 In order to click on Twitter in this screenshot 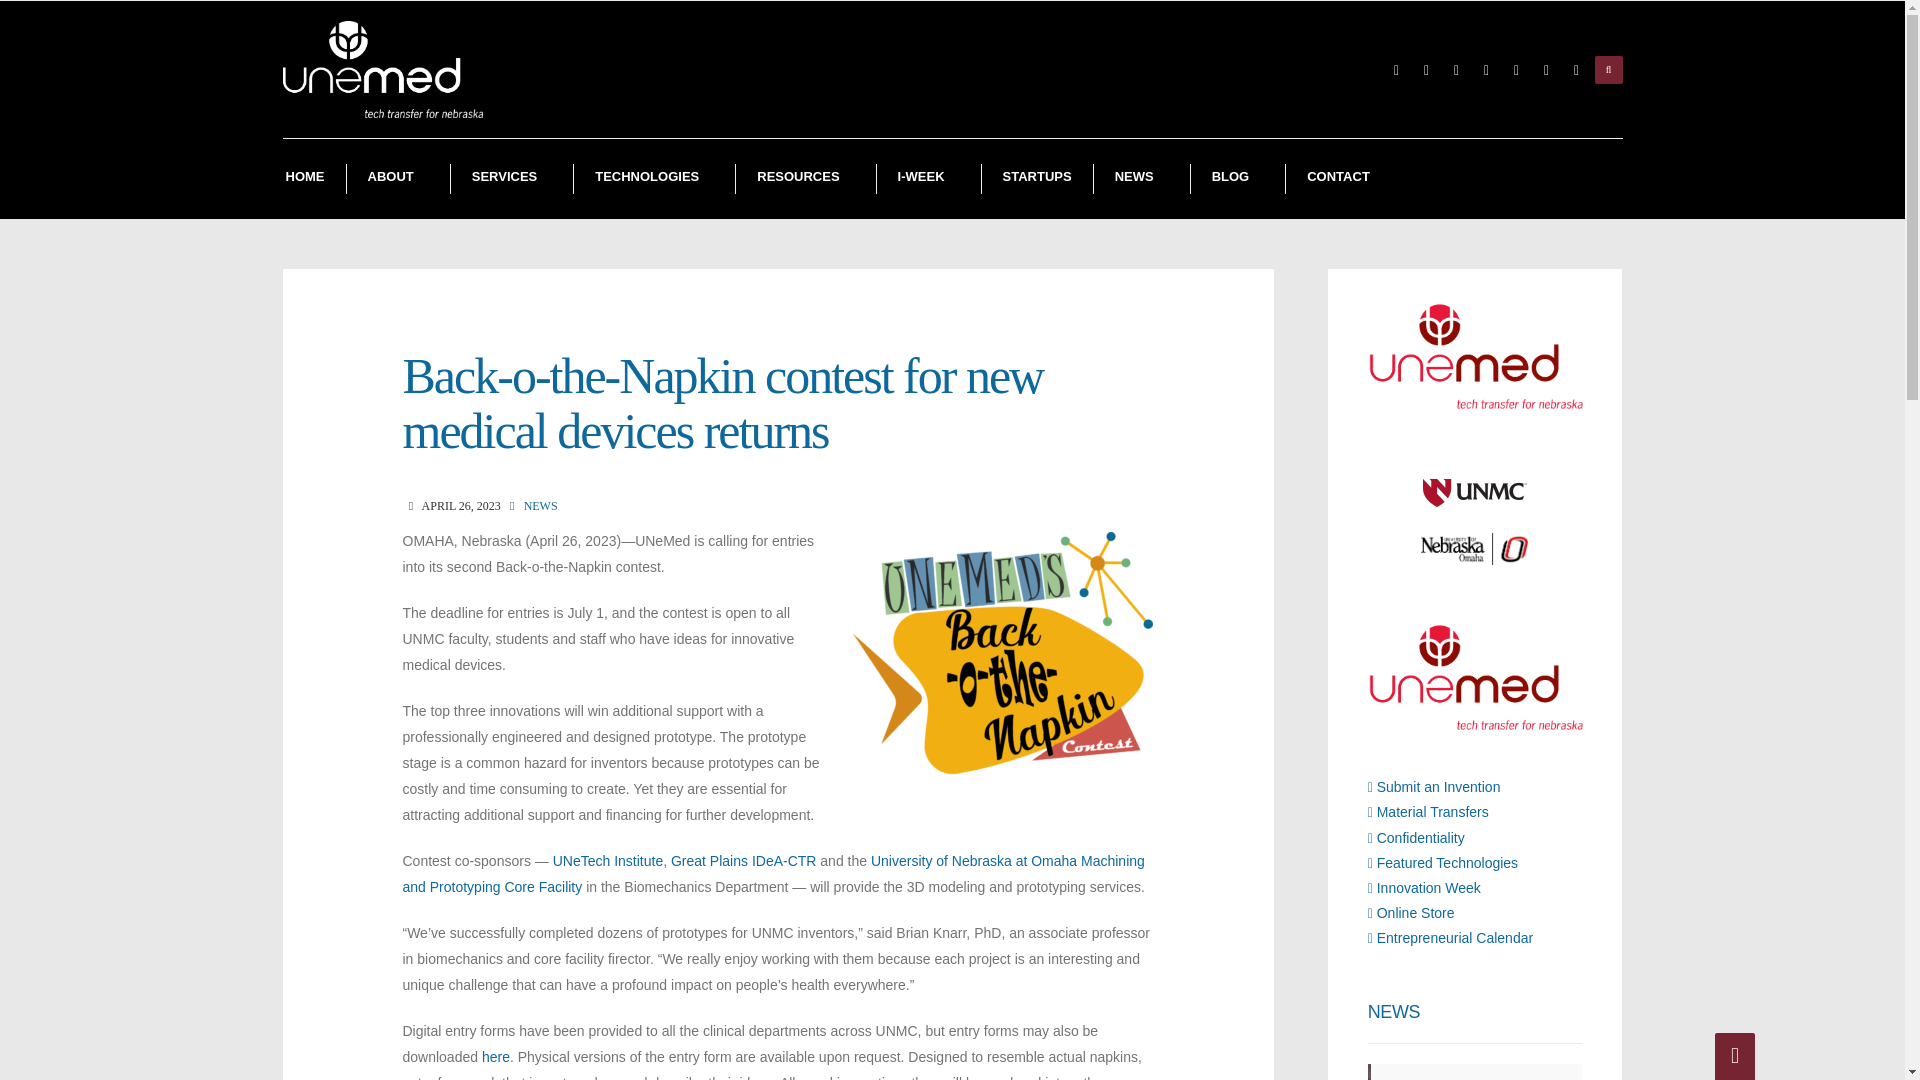, I will do `click(1456, 70)`.